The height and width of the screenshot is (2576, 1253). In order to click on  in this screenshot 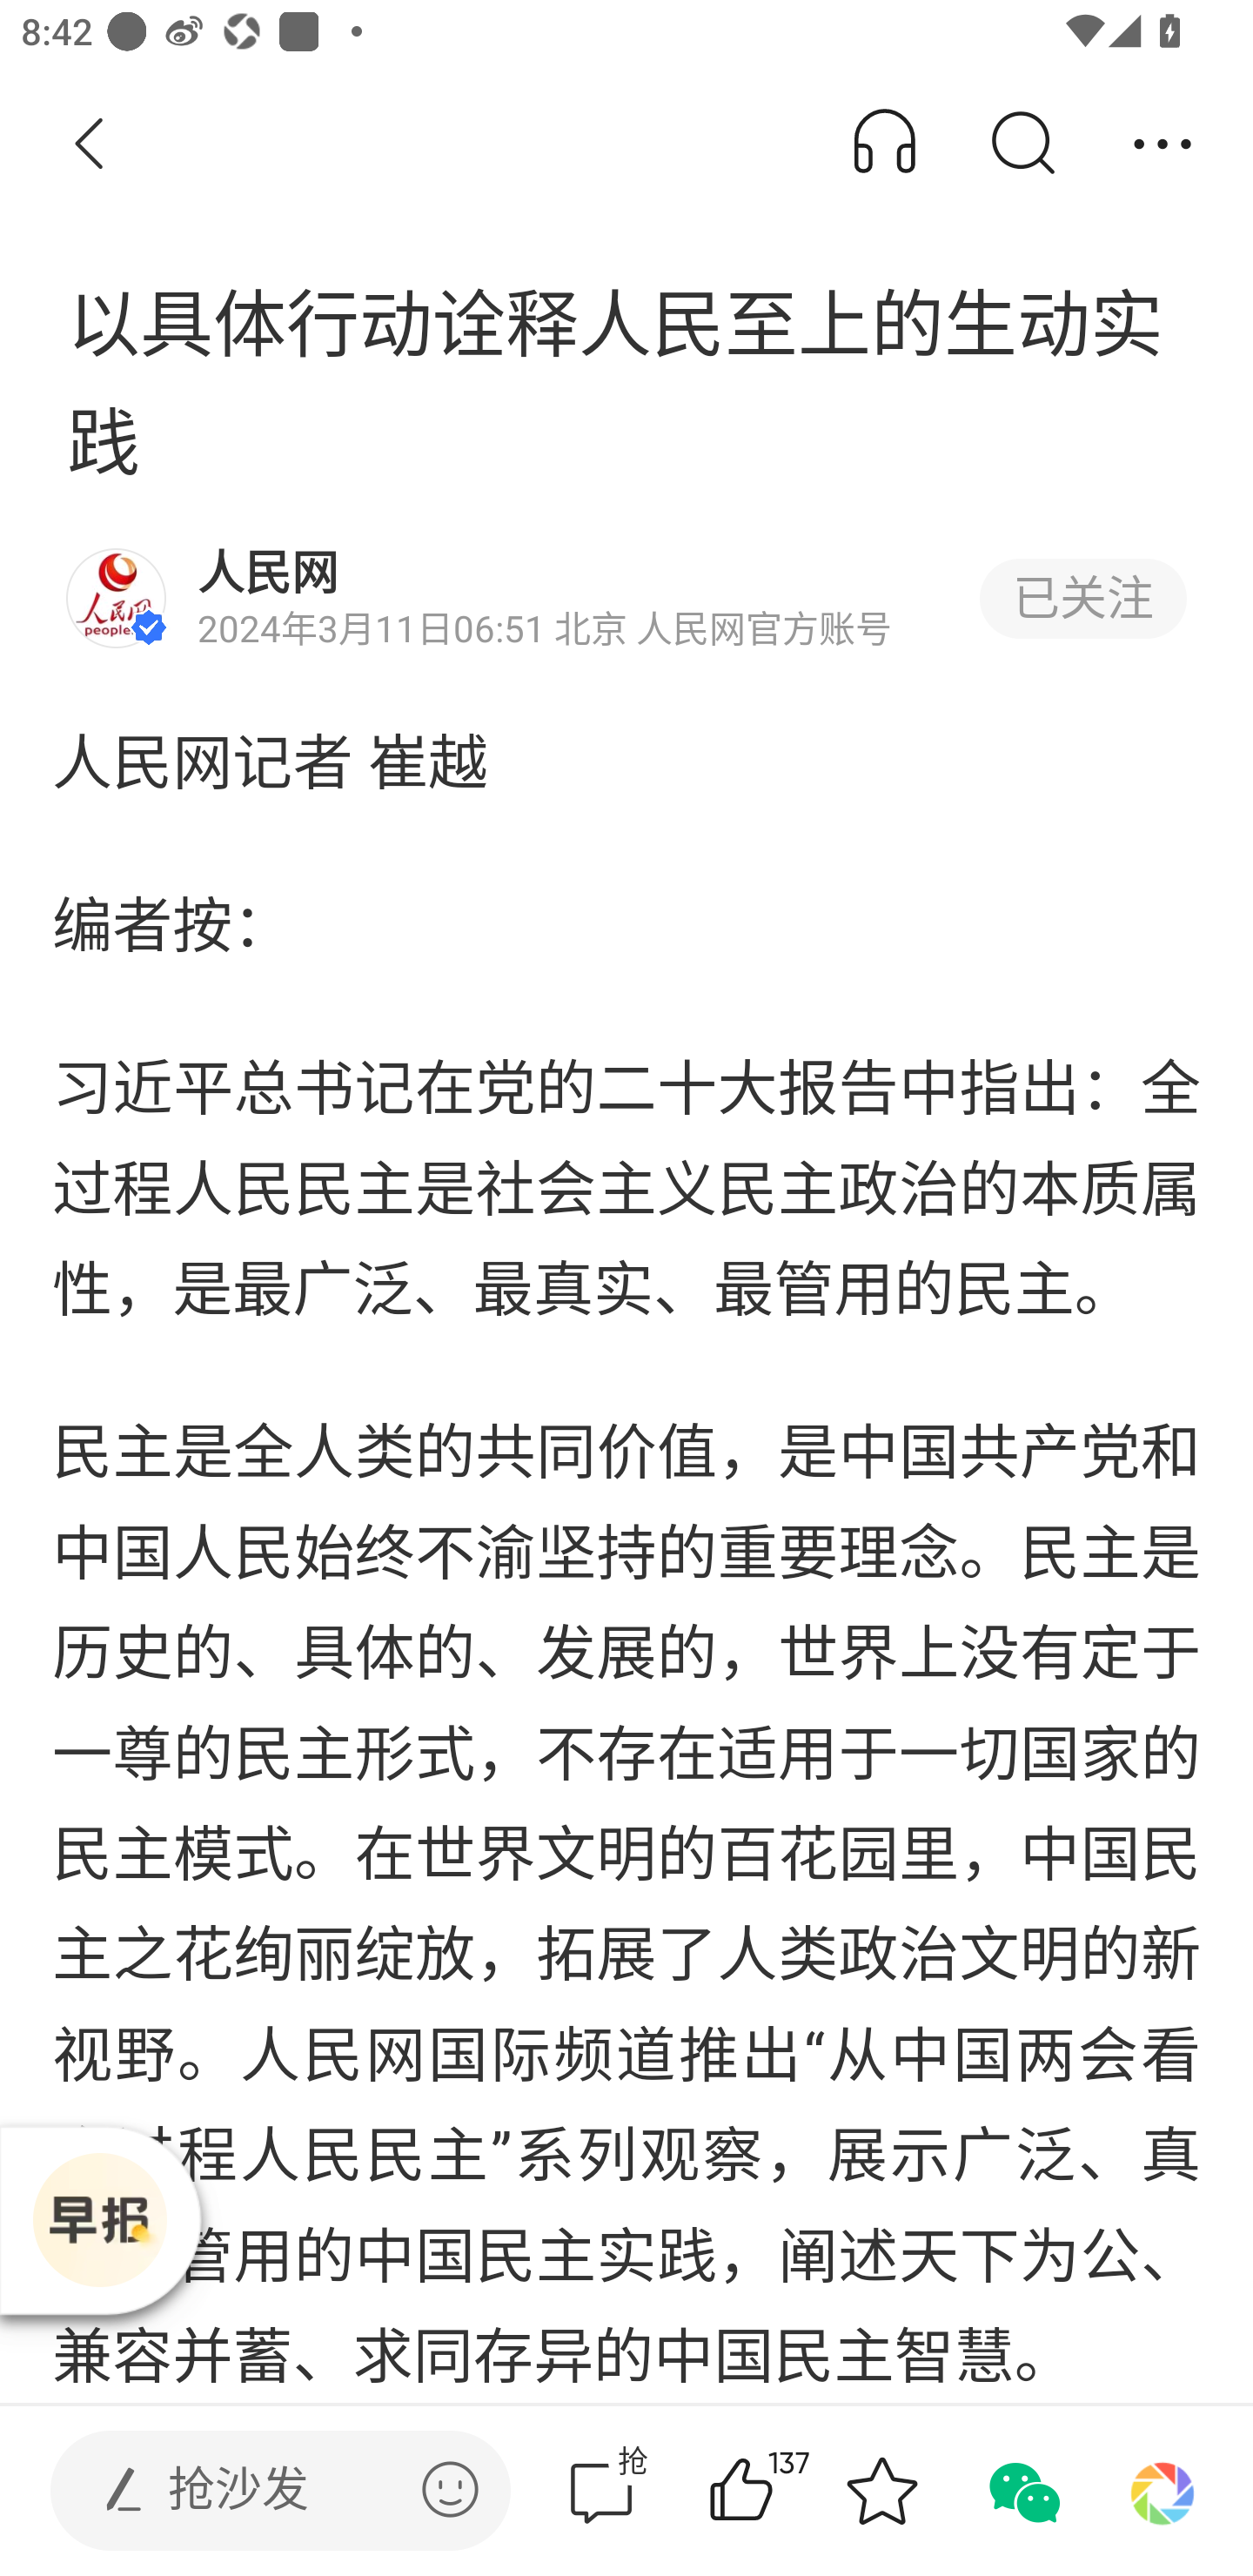, I will do `click(450, 2489)`.